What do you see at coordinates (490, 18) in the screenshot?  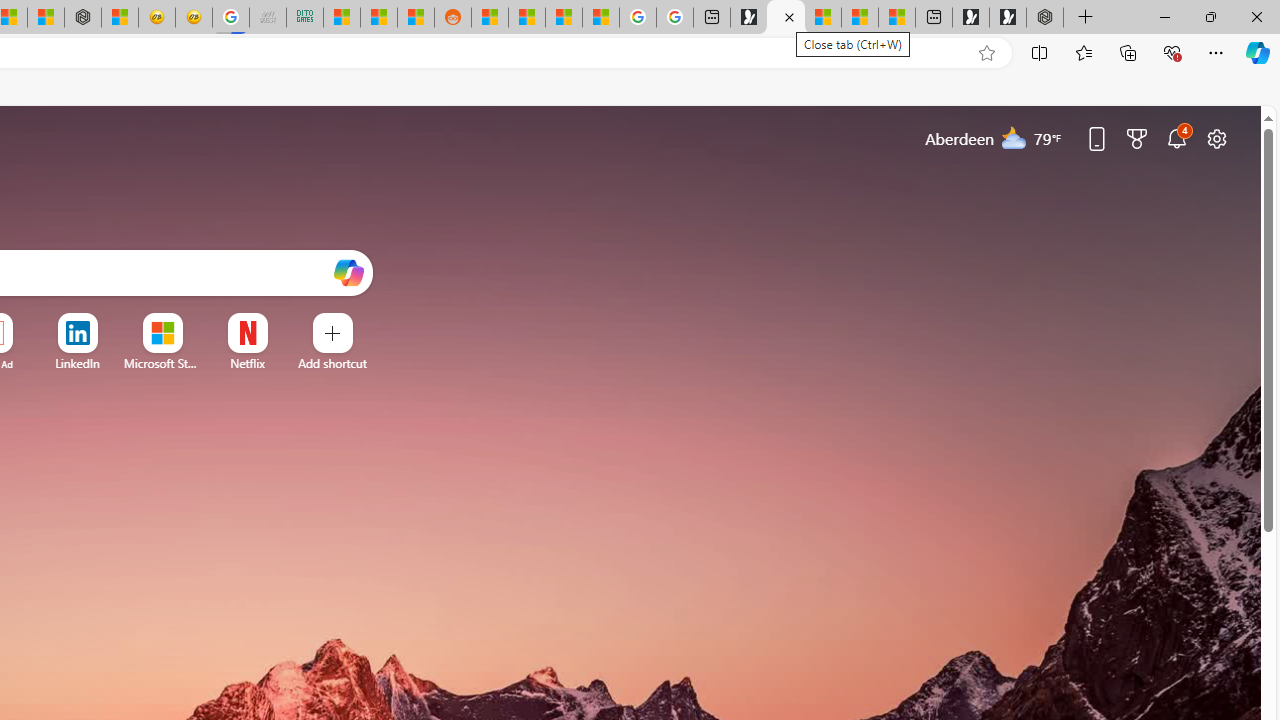 I see `R******* | Trusted Community Engagement and Contributions` at bounding box center [490, 18].